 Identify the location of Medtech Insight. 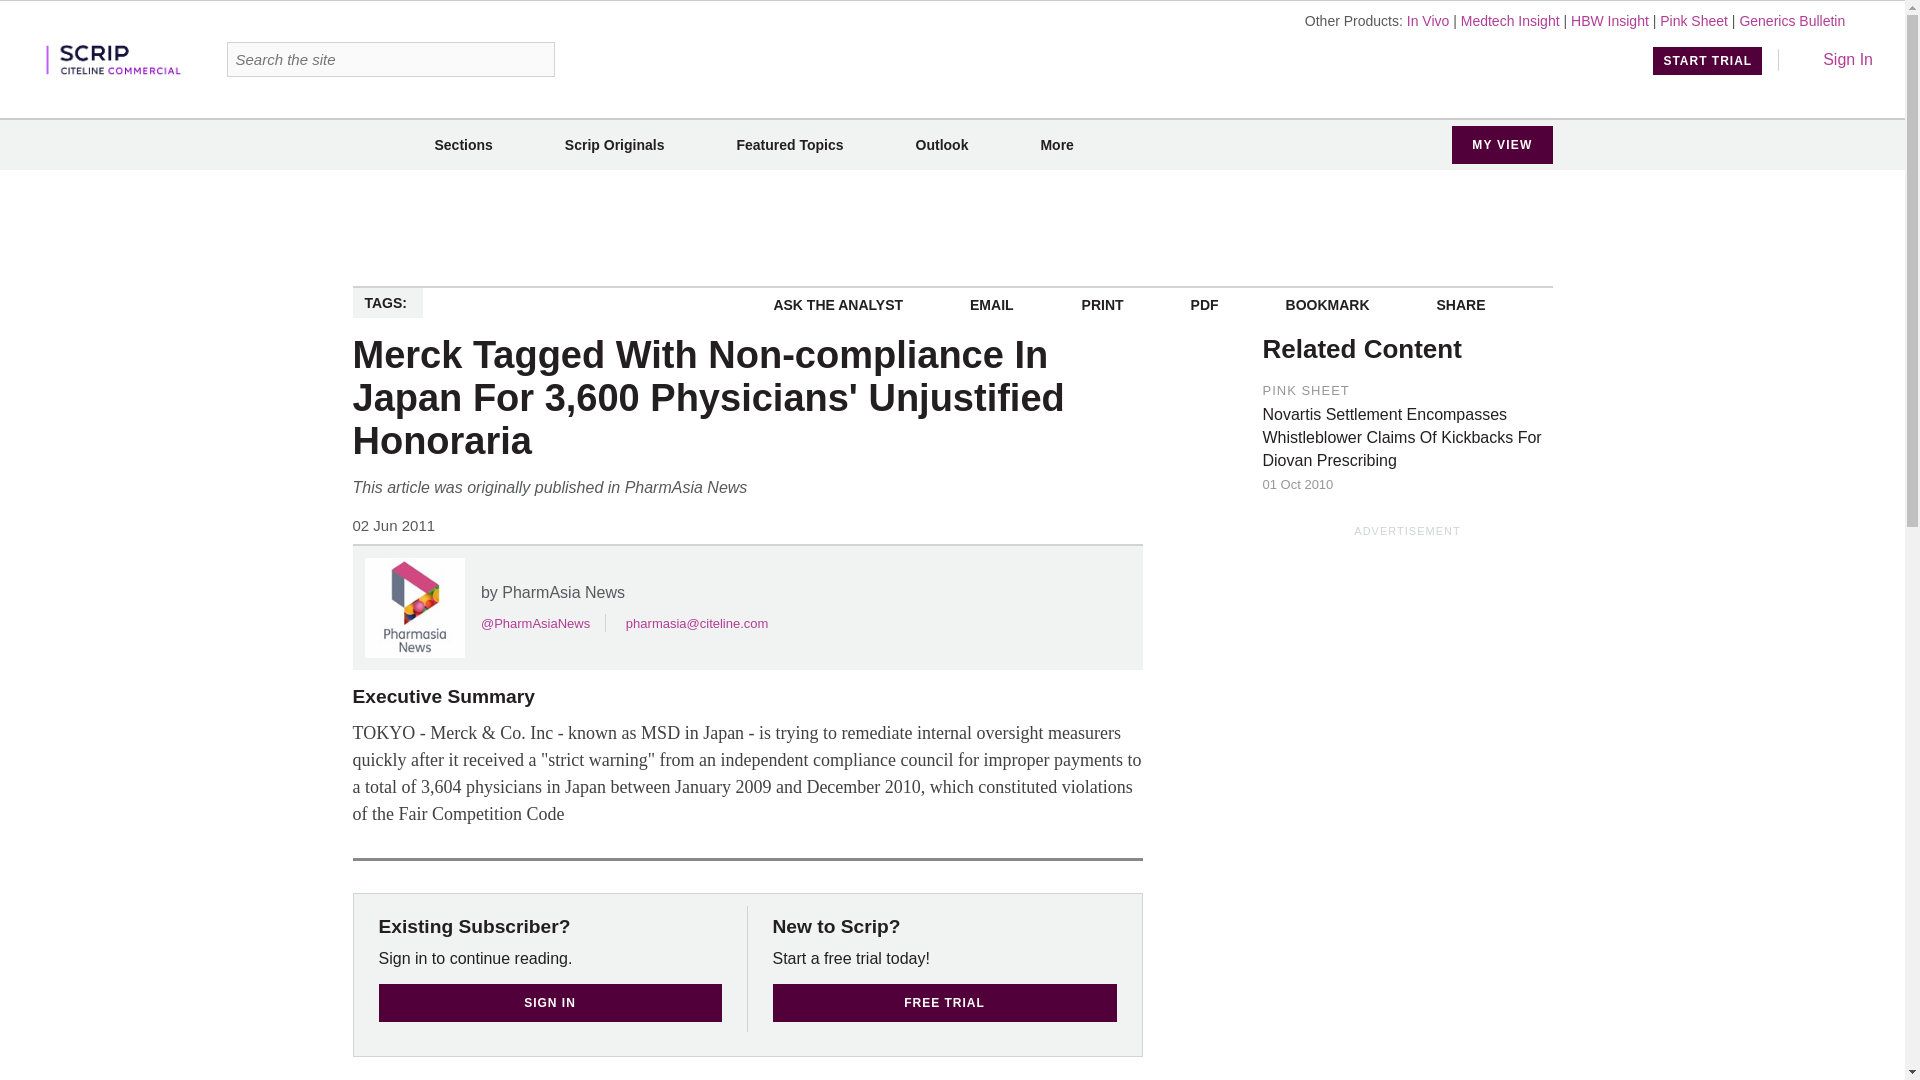
(1510, 20).